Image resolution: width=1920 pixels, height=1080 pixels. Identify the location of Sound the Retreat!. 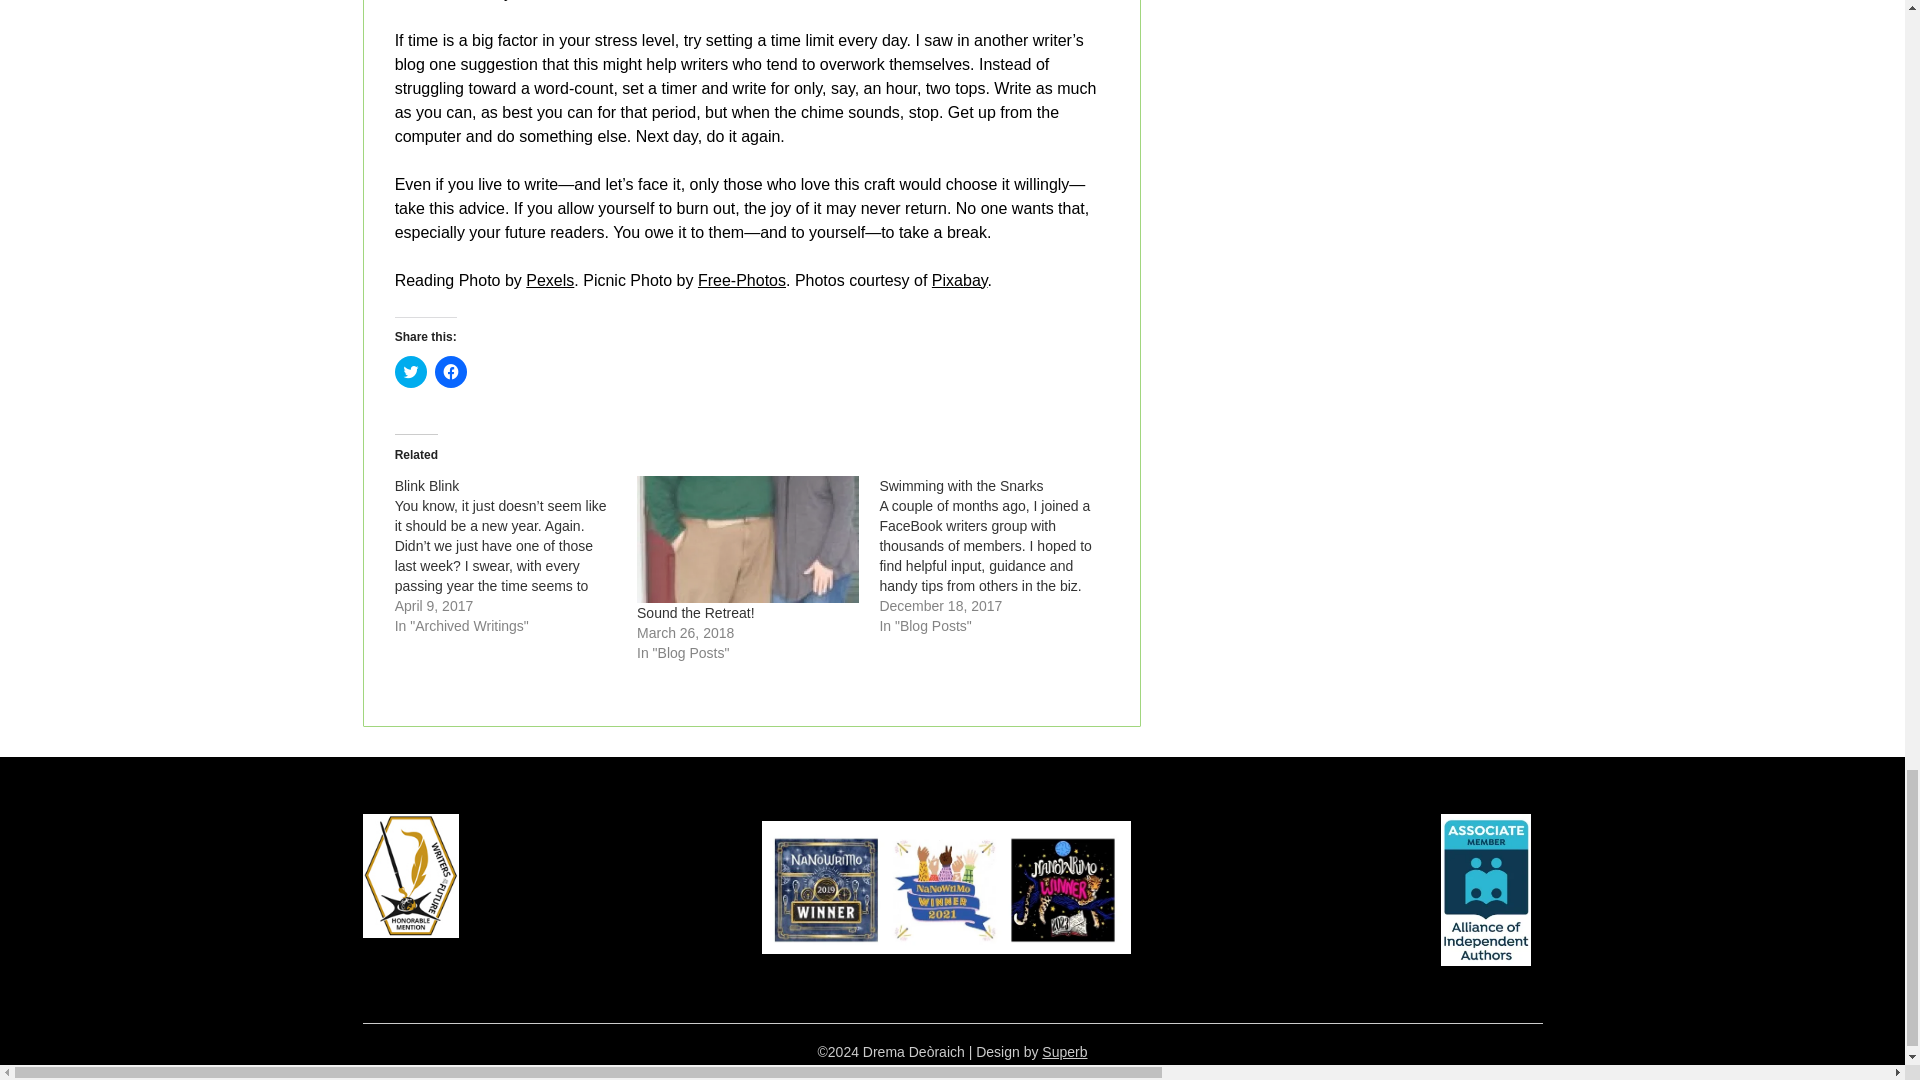
(748, 539).